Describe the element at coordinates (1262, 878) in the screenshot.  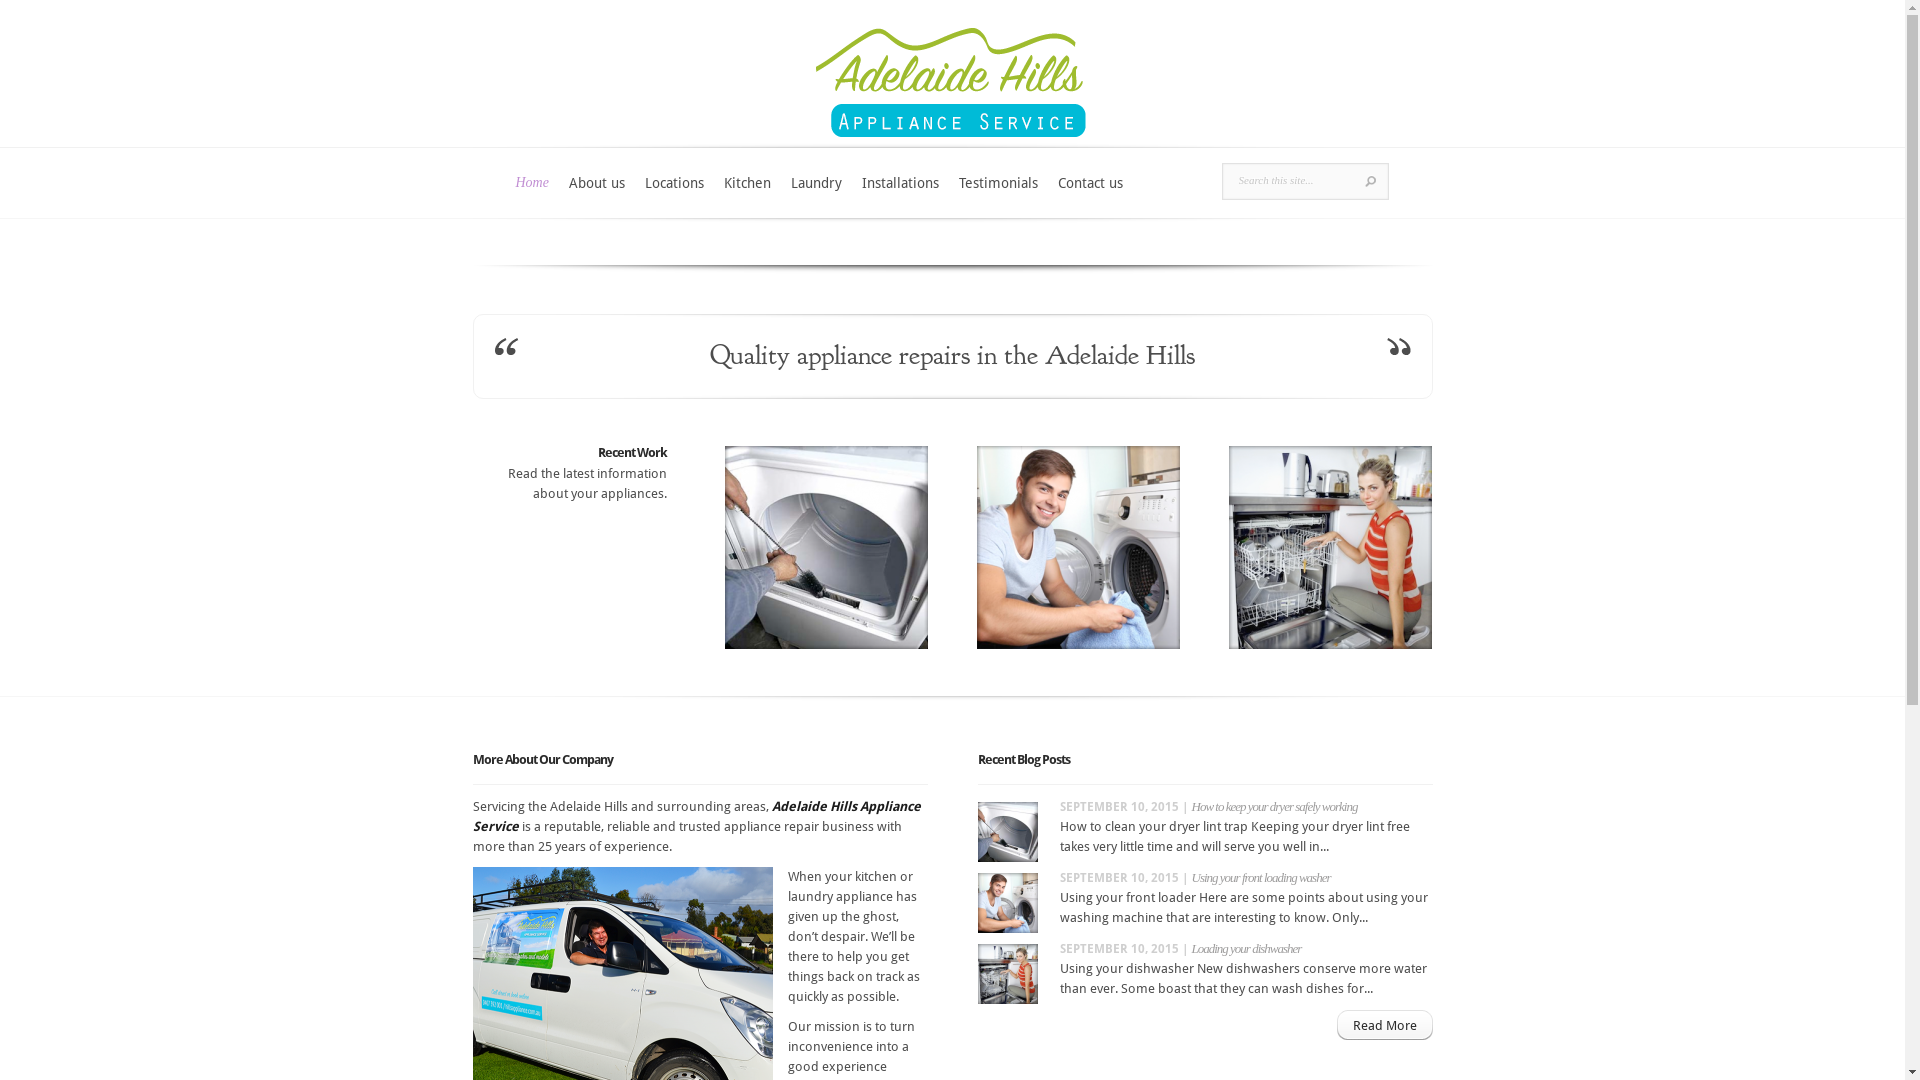
I see `Using your front loading washer` at that location.